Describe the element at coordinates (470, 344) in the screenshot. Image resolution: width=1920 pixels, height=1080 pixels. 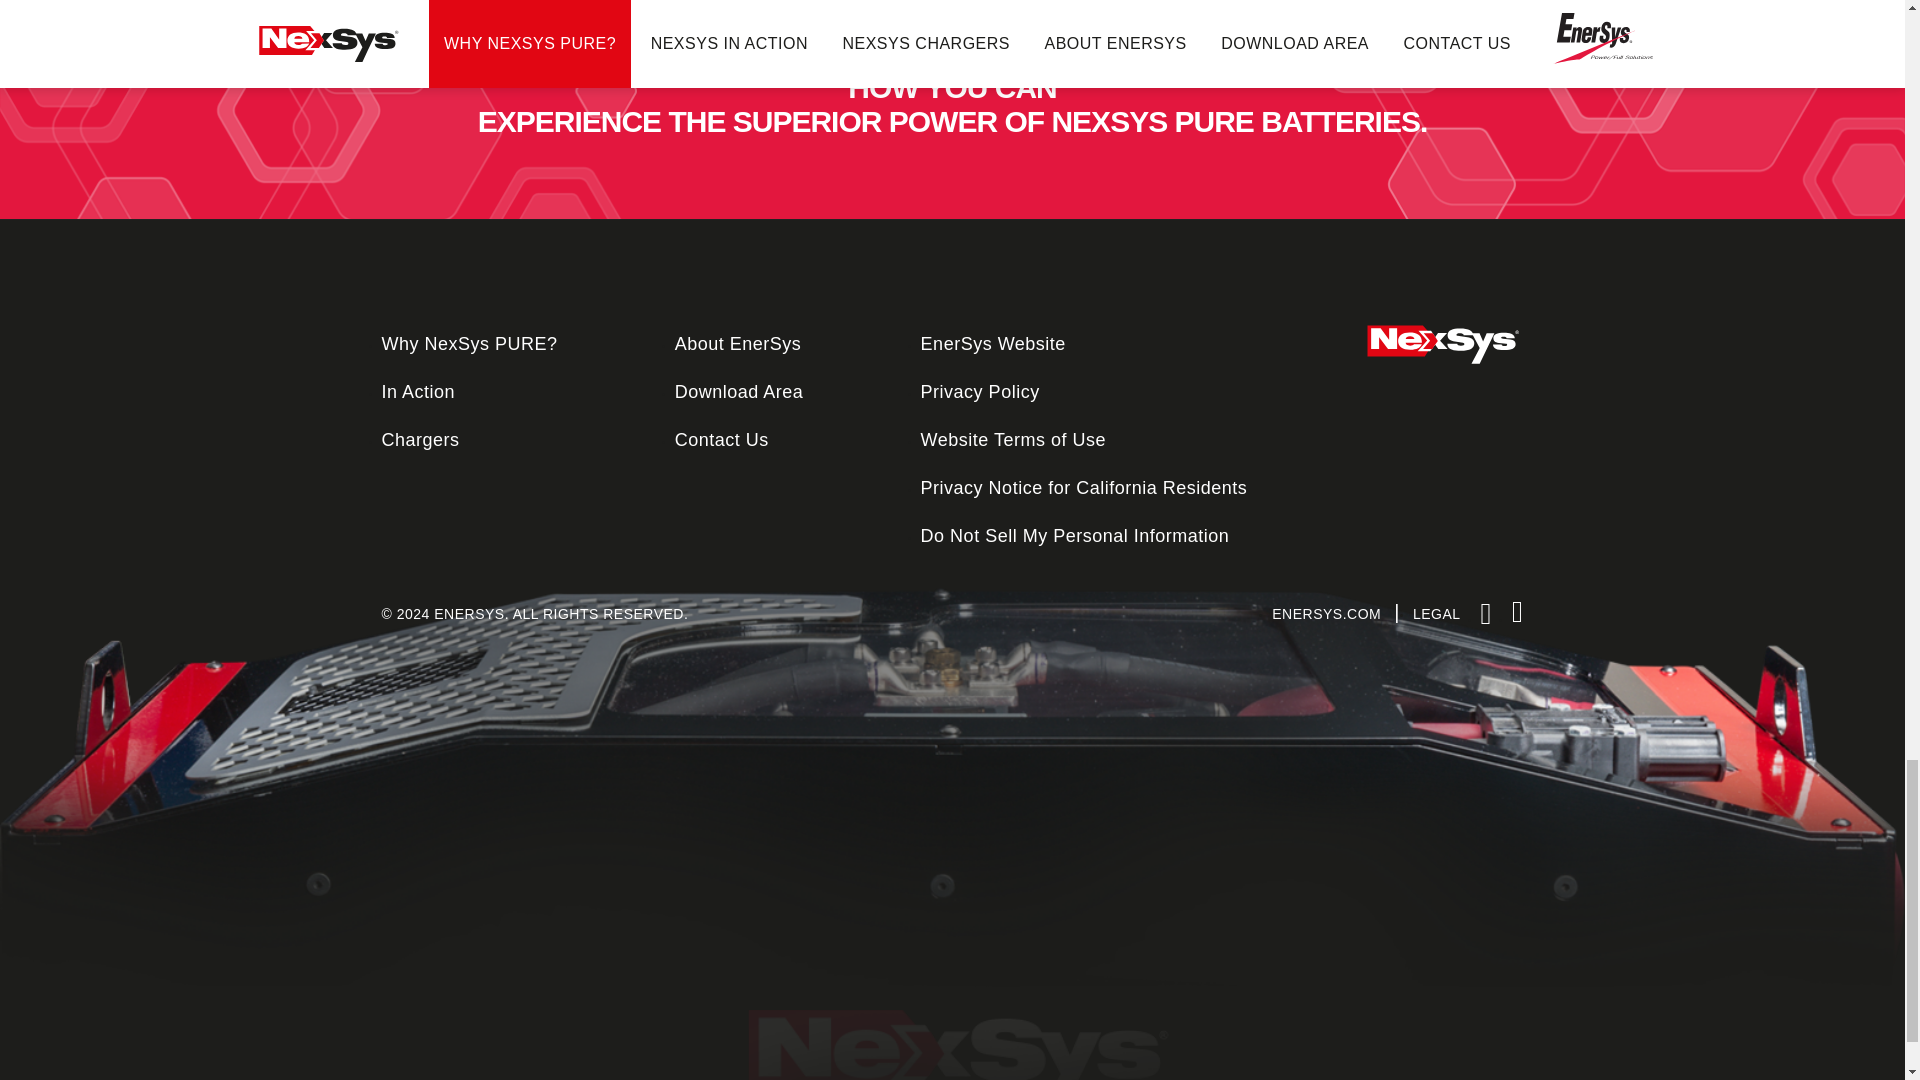
I see `Why NexSys PURE?` at that location.